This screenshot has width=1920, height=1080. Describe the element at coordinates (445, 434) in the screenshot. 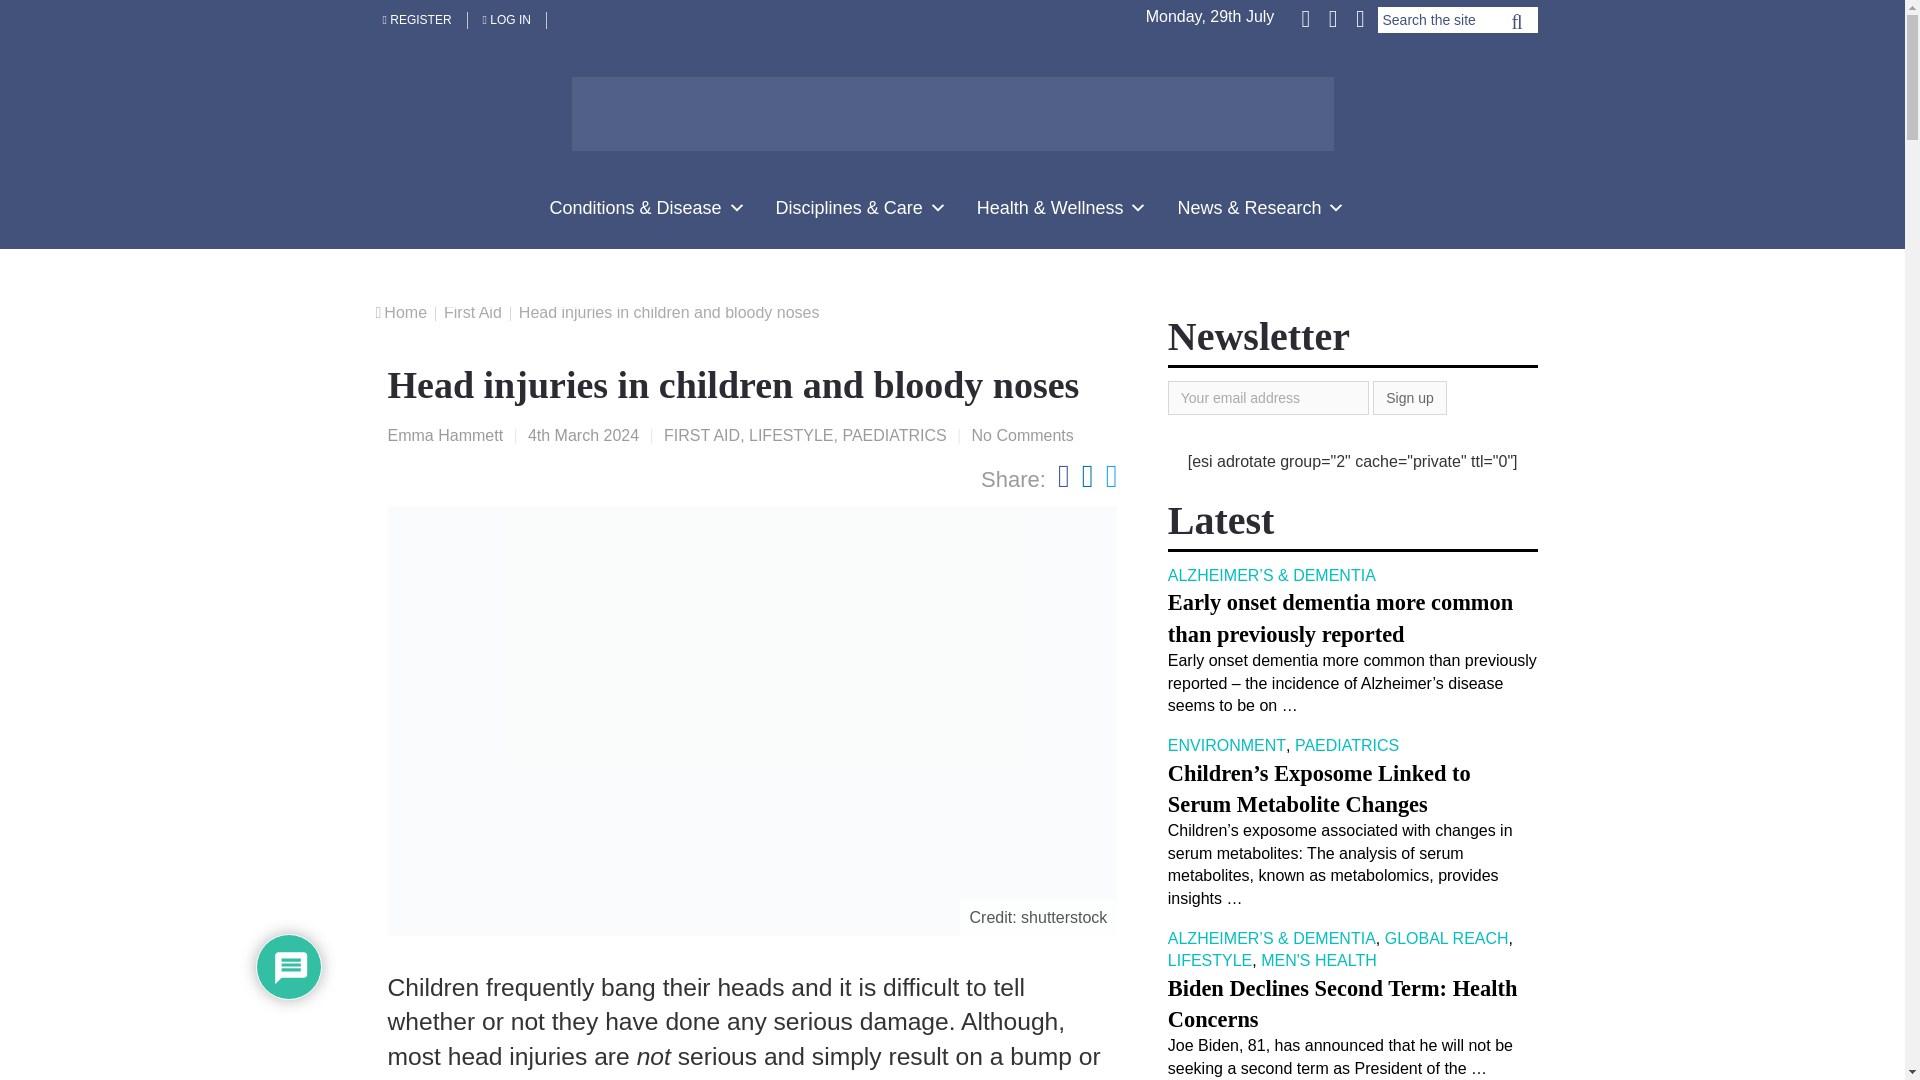

I see `Posts by Emma Hammett` at that location.